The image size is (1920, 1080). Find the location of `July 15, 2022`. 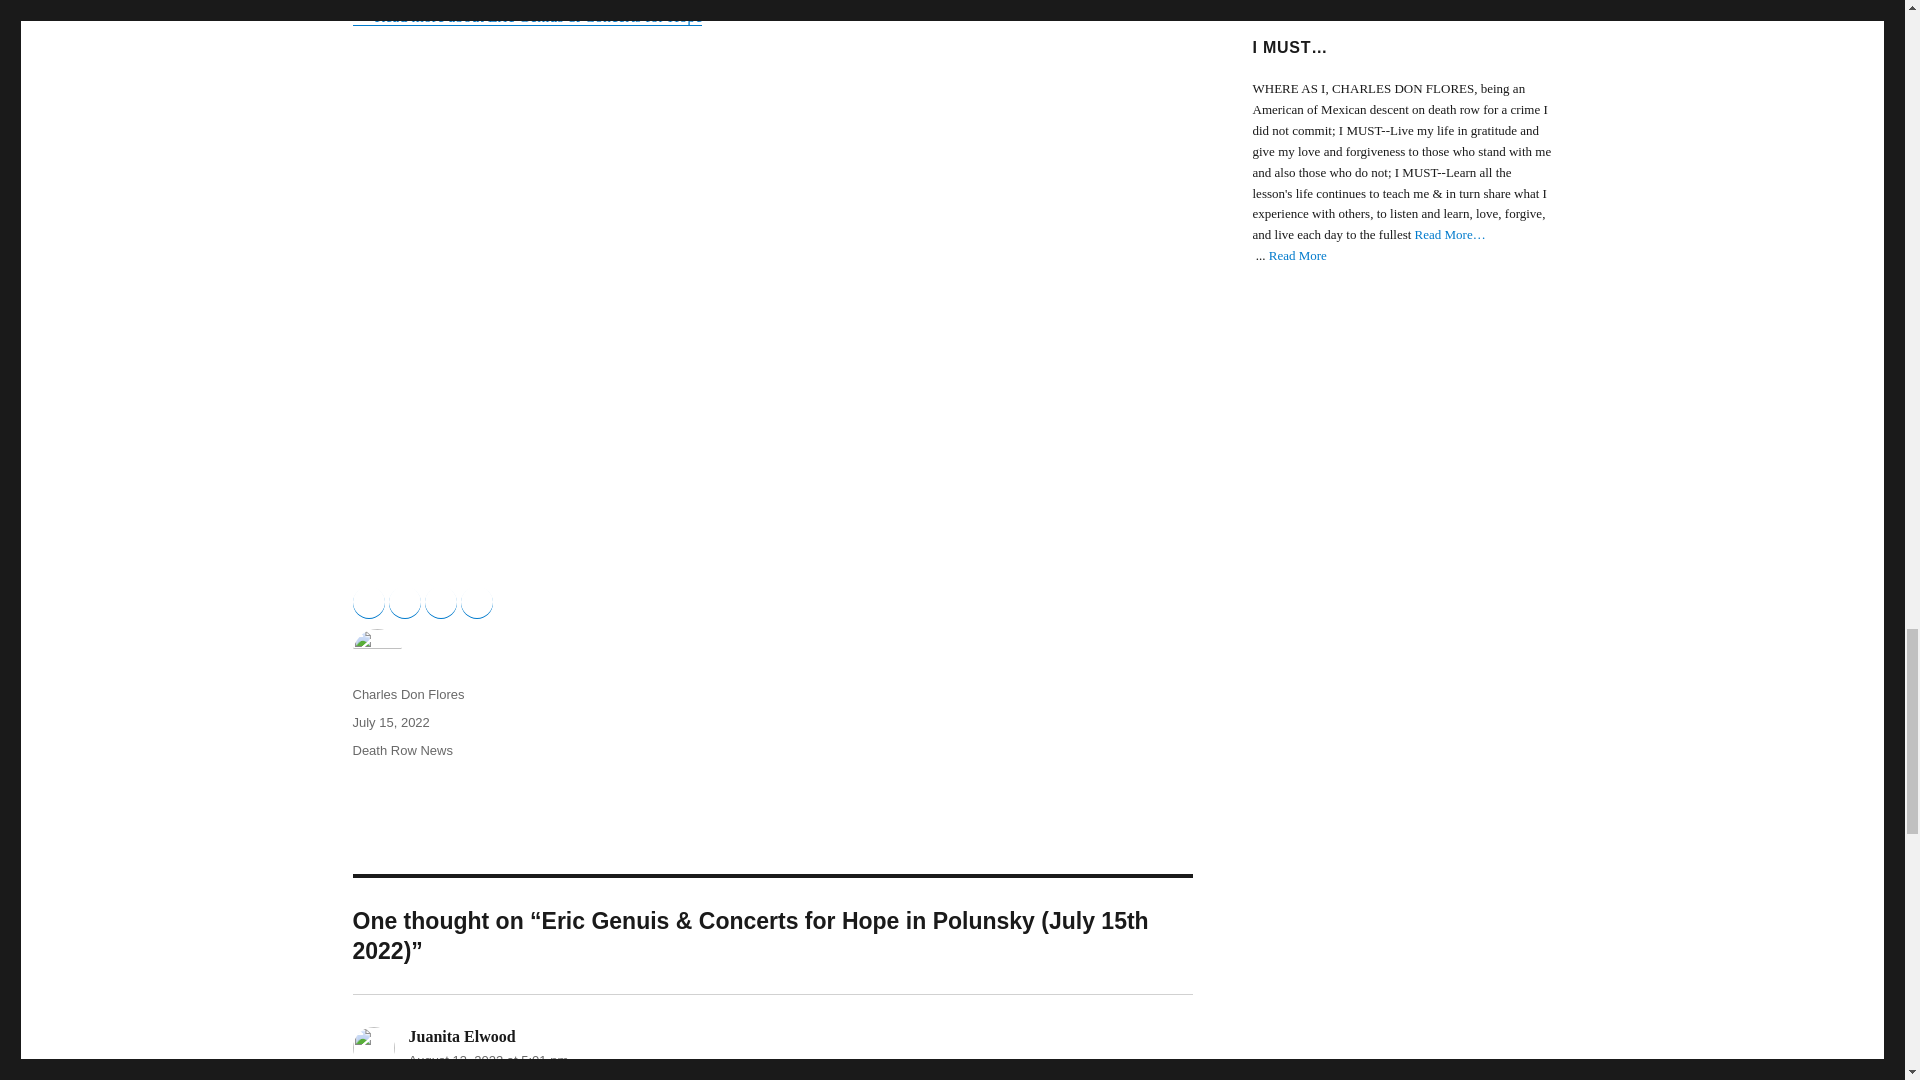

July 15, 2022 is located at coordinates (390, 722).